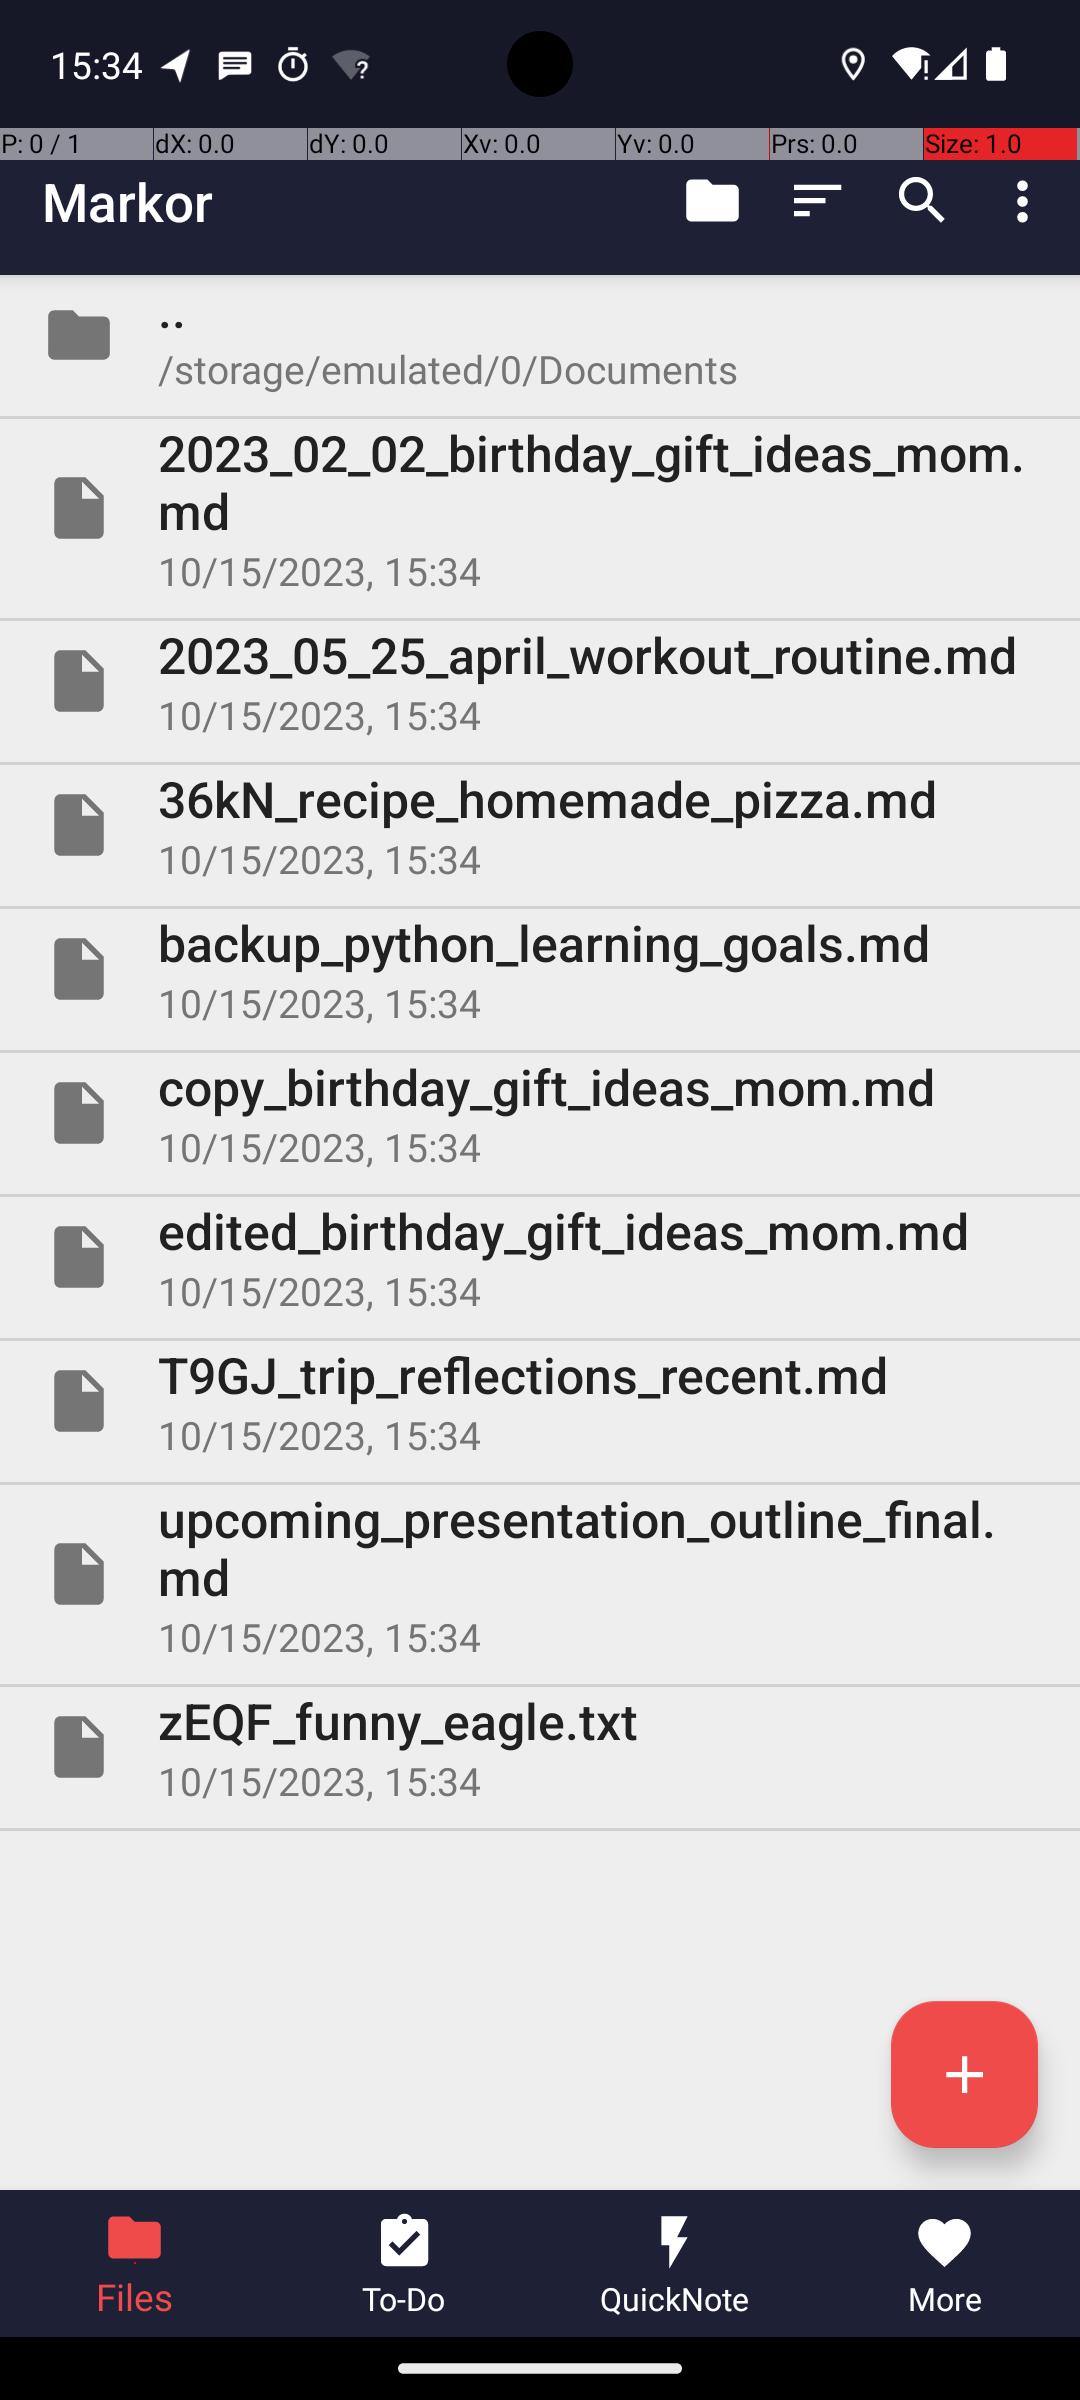  Describe the element at coordinates (540, 1401) in the screenshot. I see `File T9GJ_trip_reflections_recent.md ` at that location.